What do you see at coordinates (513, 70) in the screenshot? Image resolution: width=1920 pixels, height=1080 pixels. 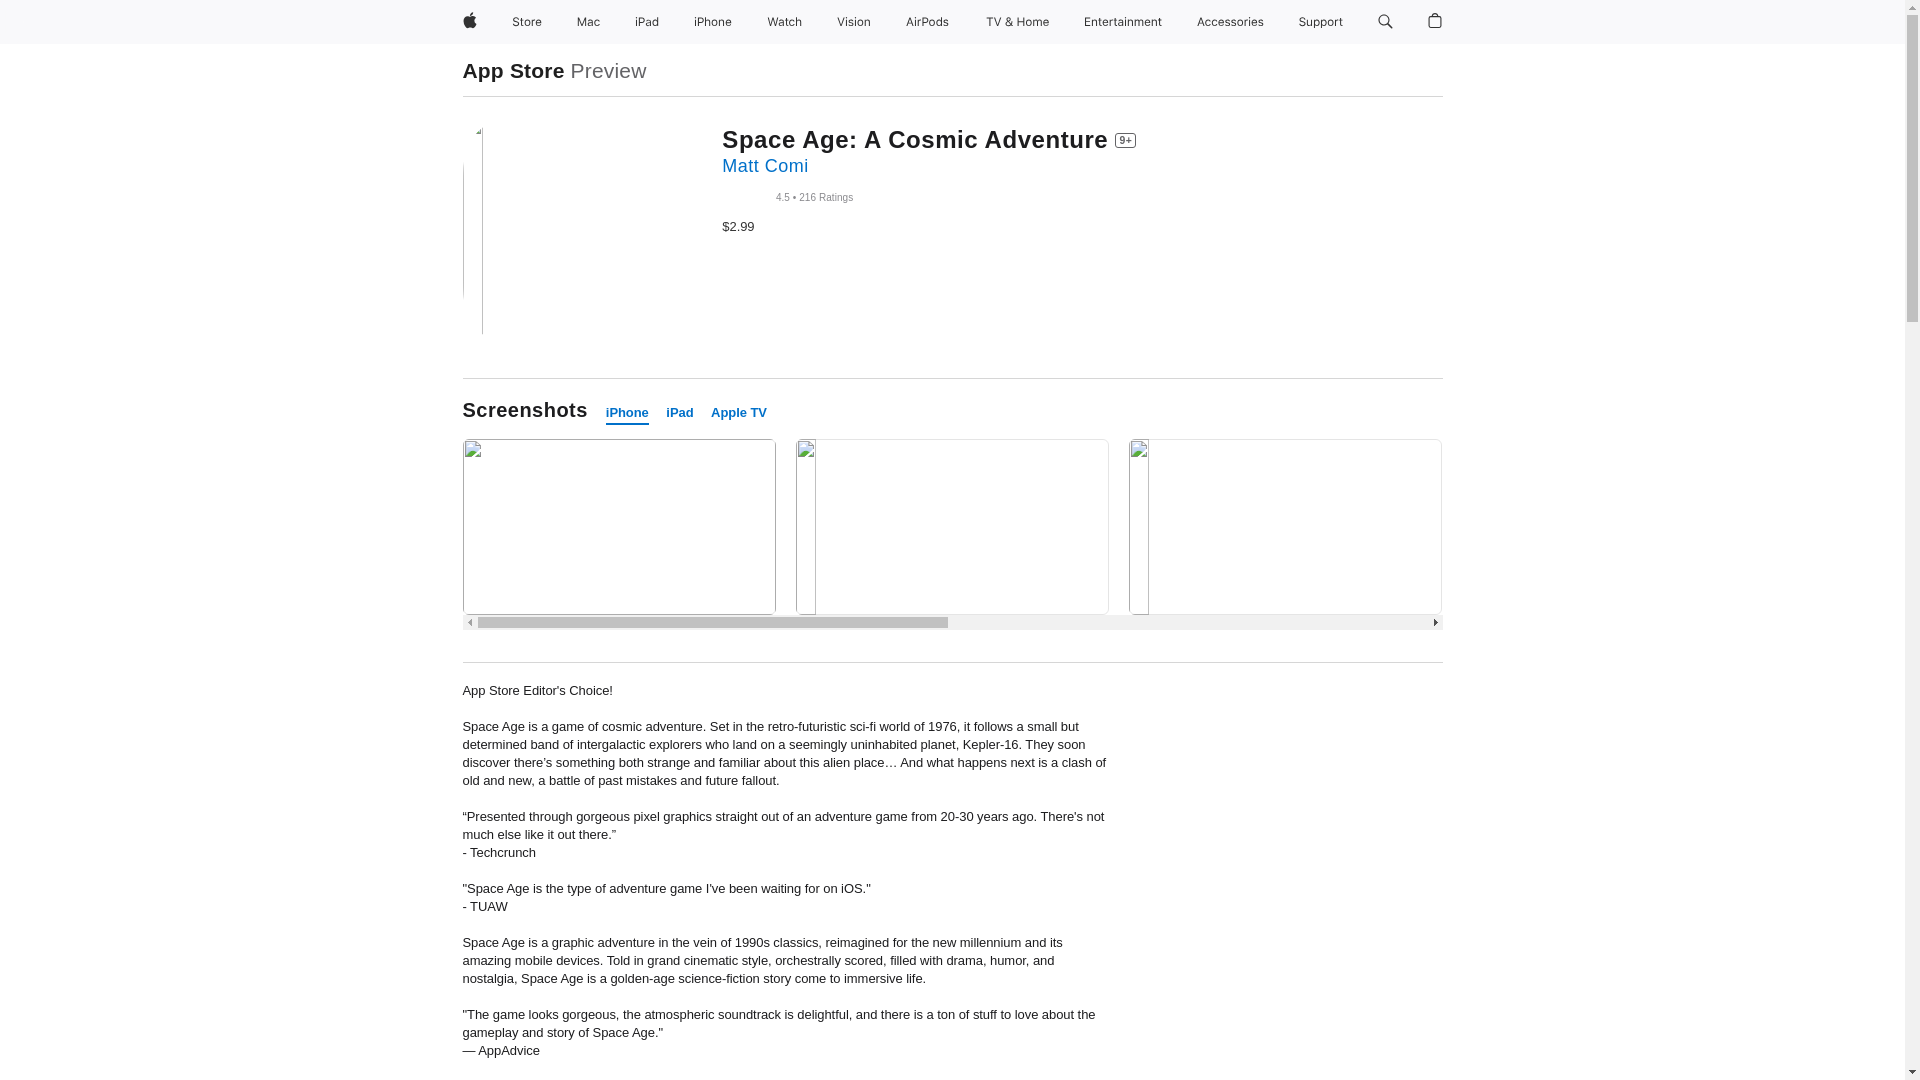 I see `App Store` at bounding box center [513, 70].